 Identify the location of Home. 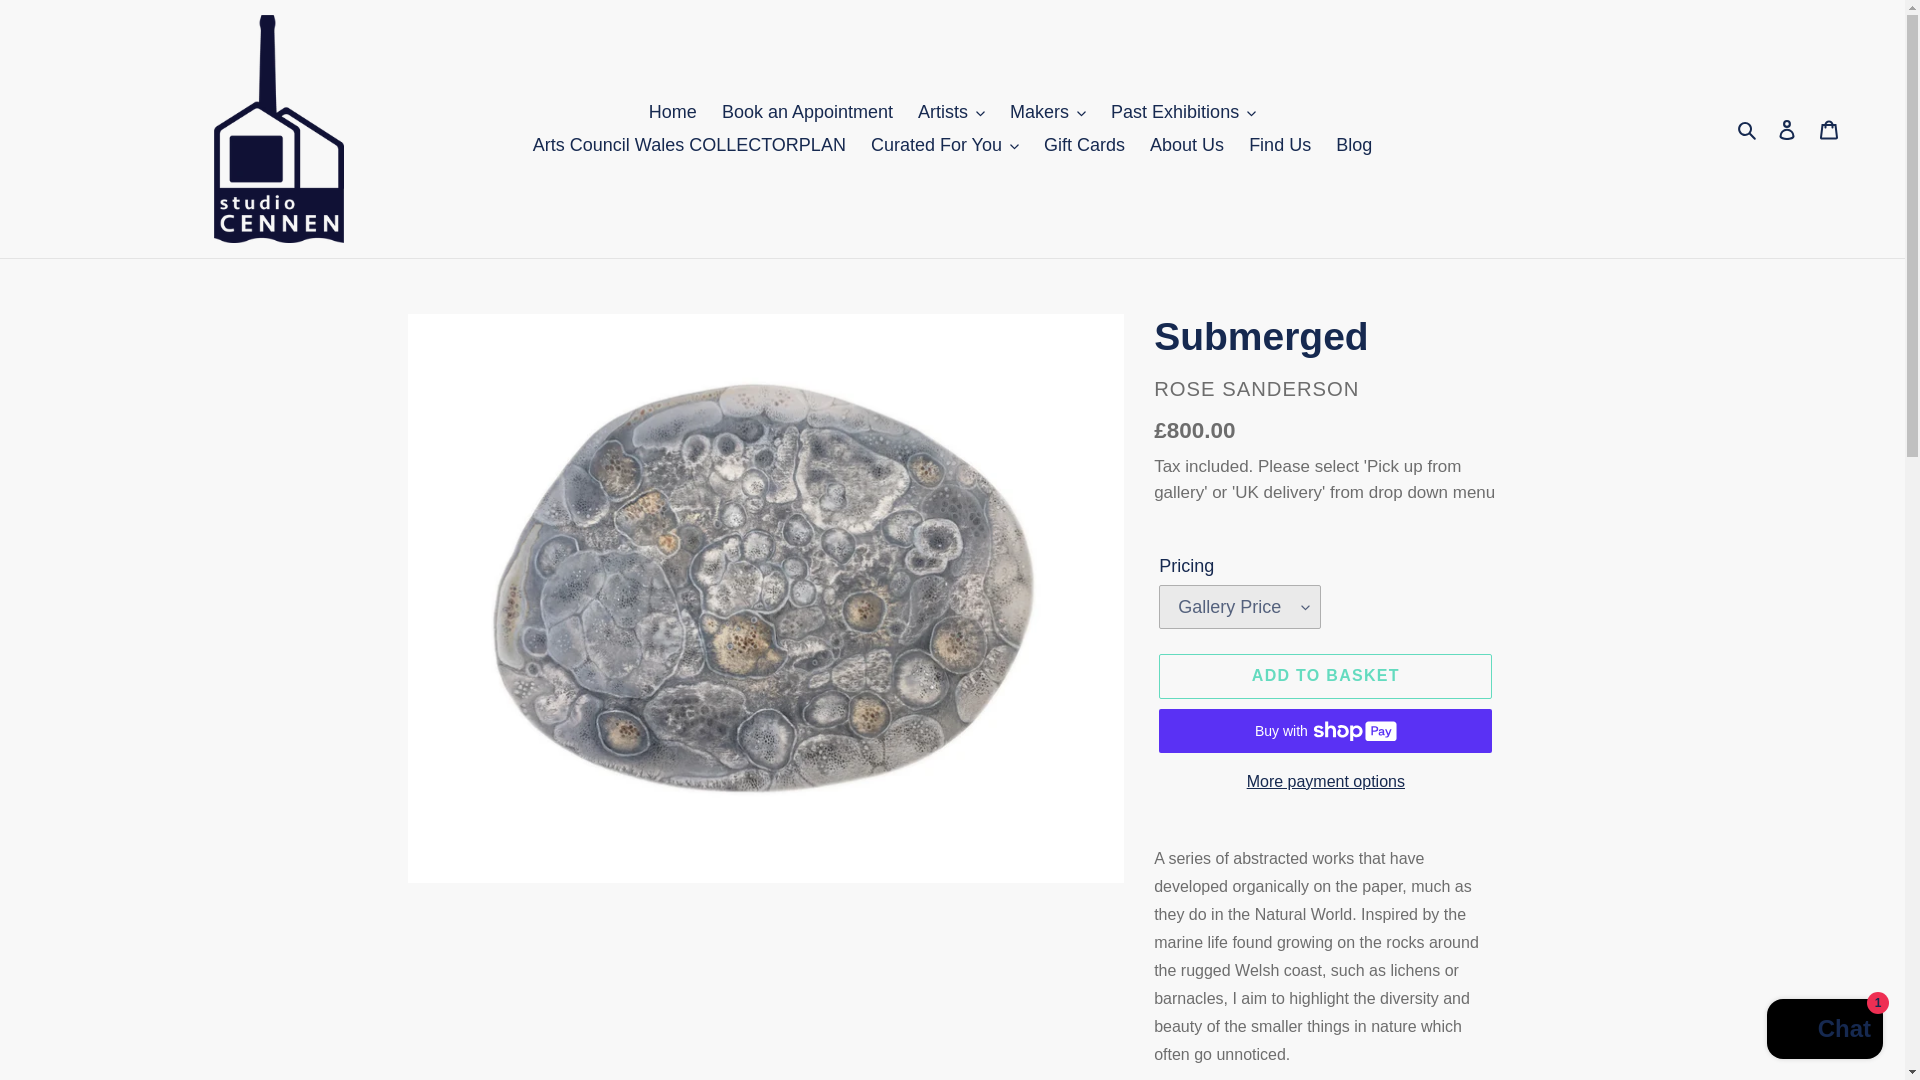
(672, 112).